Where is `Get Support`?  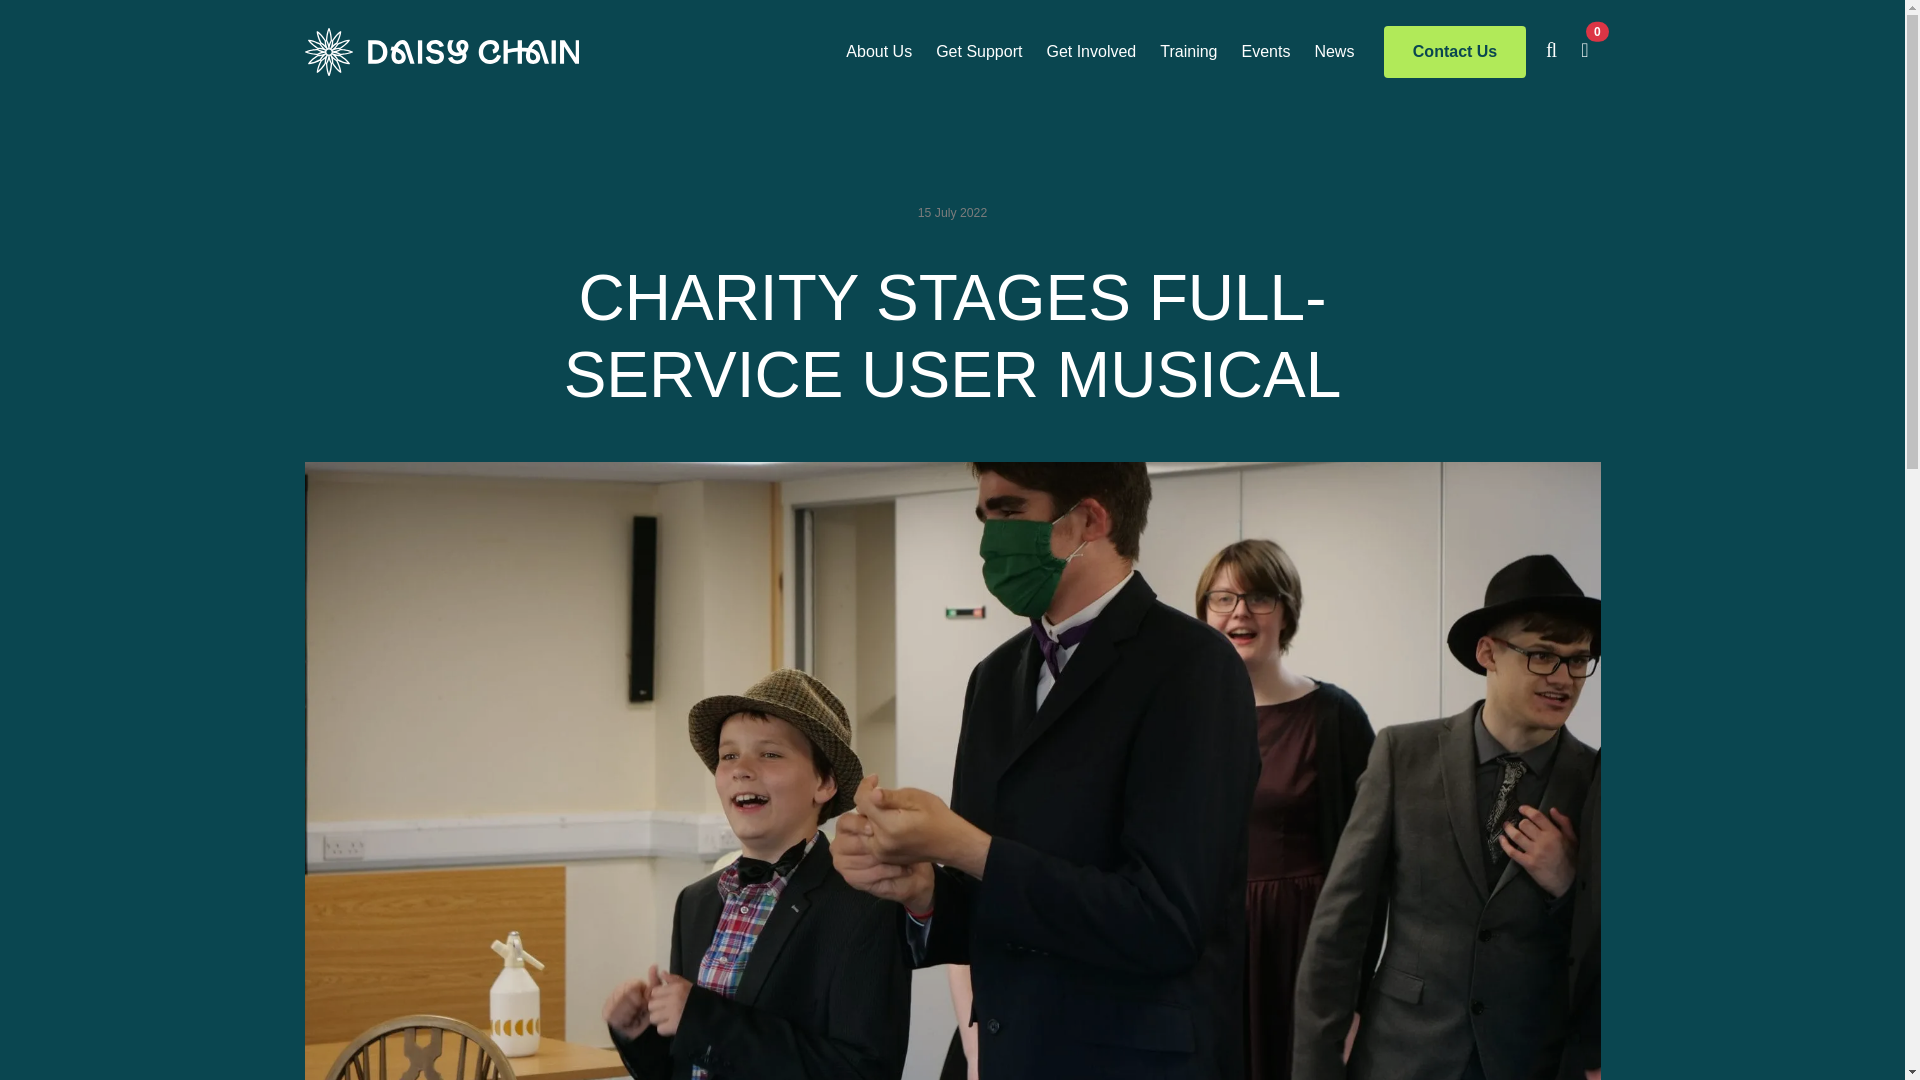 Get Support is located at coordinates (978, 52).